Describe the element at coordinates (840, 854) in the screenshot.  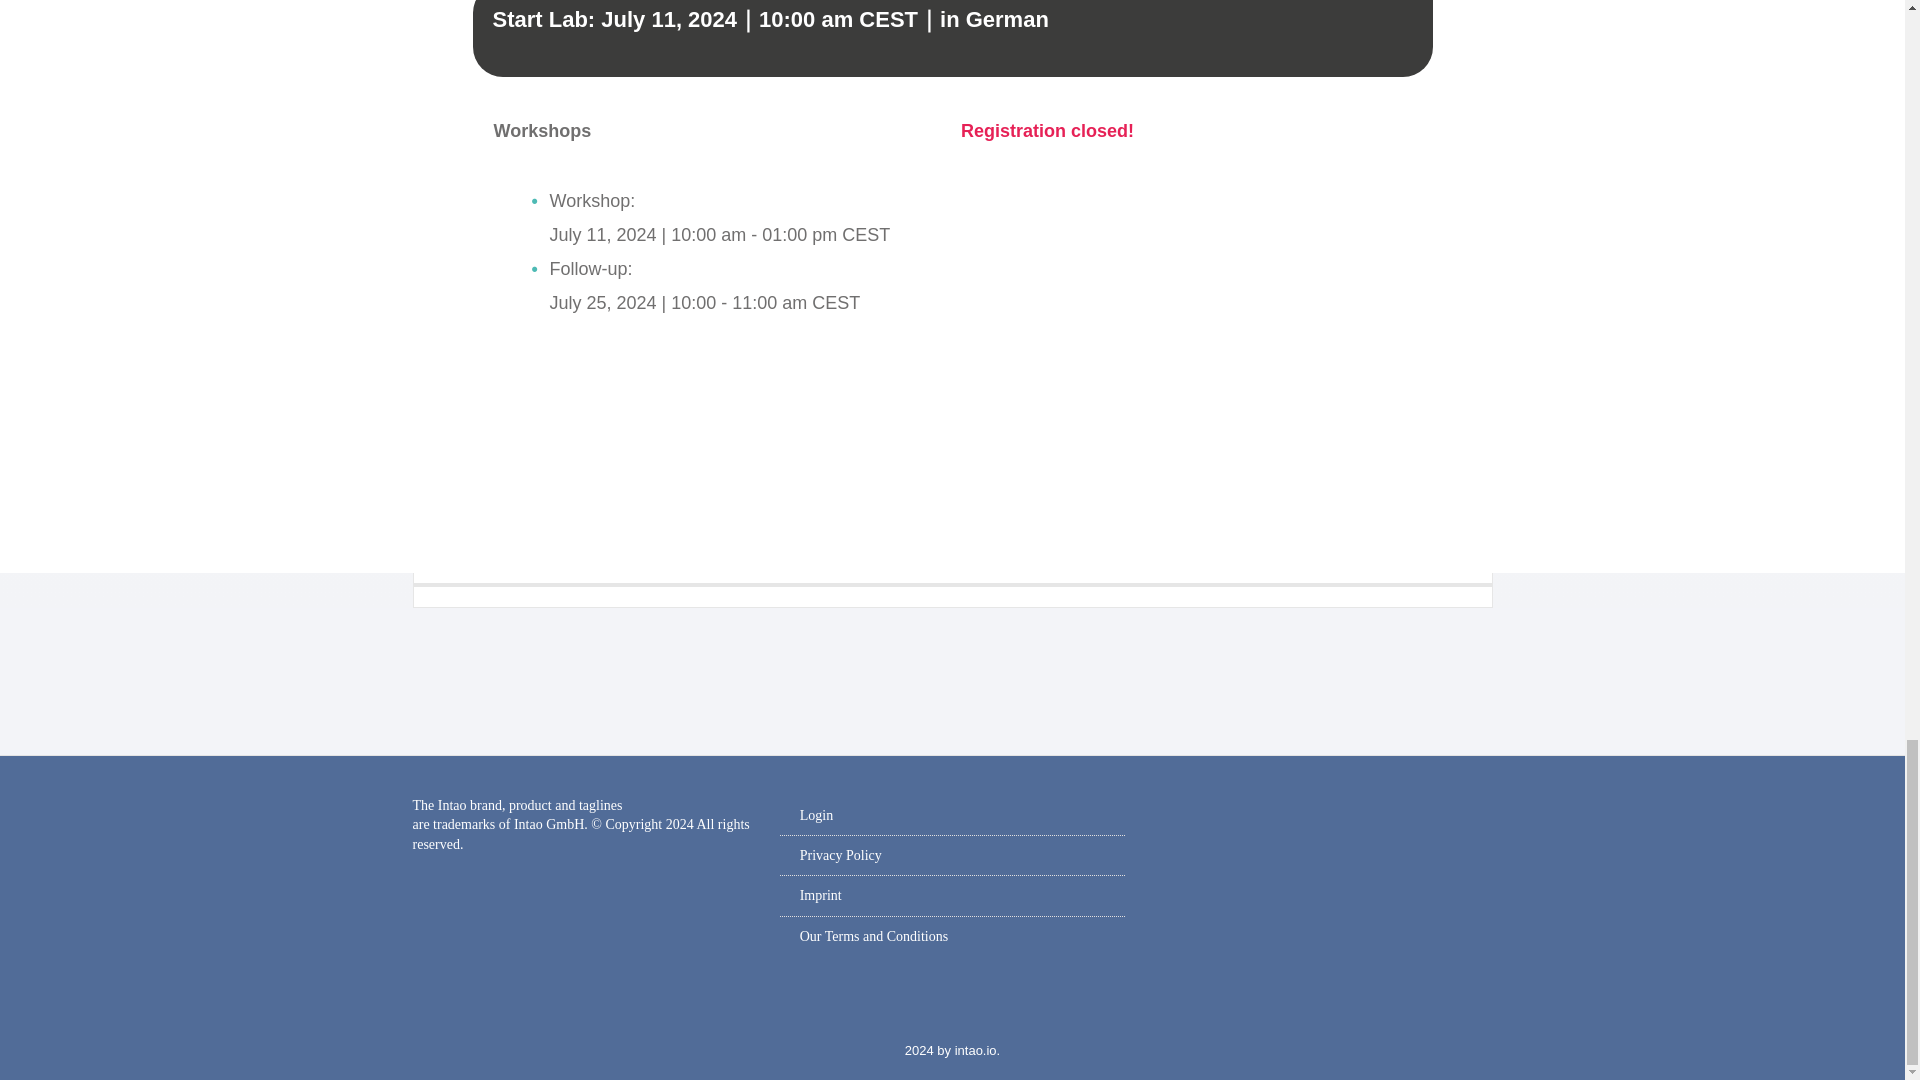
I see `Privacy Policy` at that location.